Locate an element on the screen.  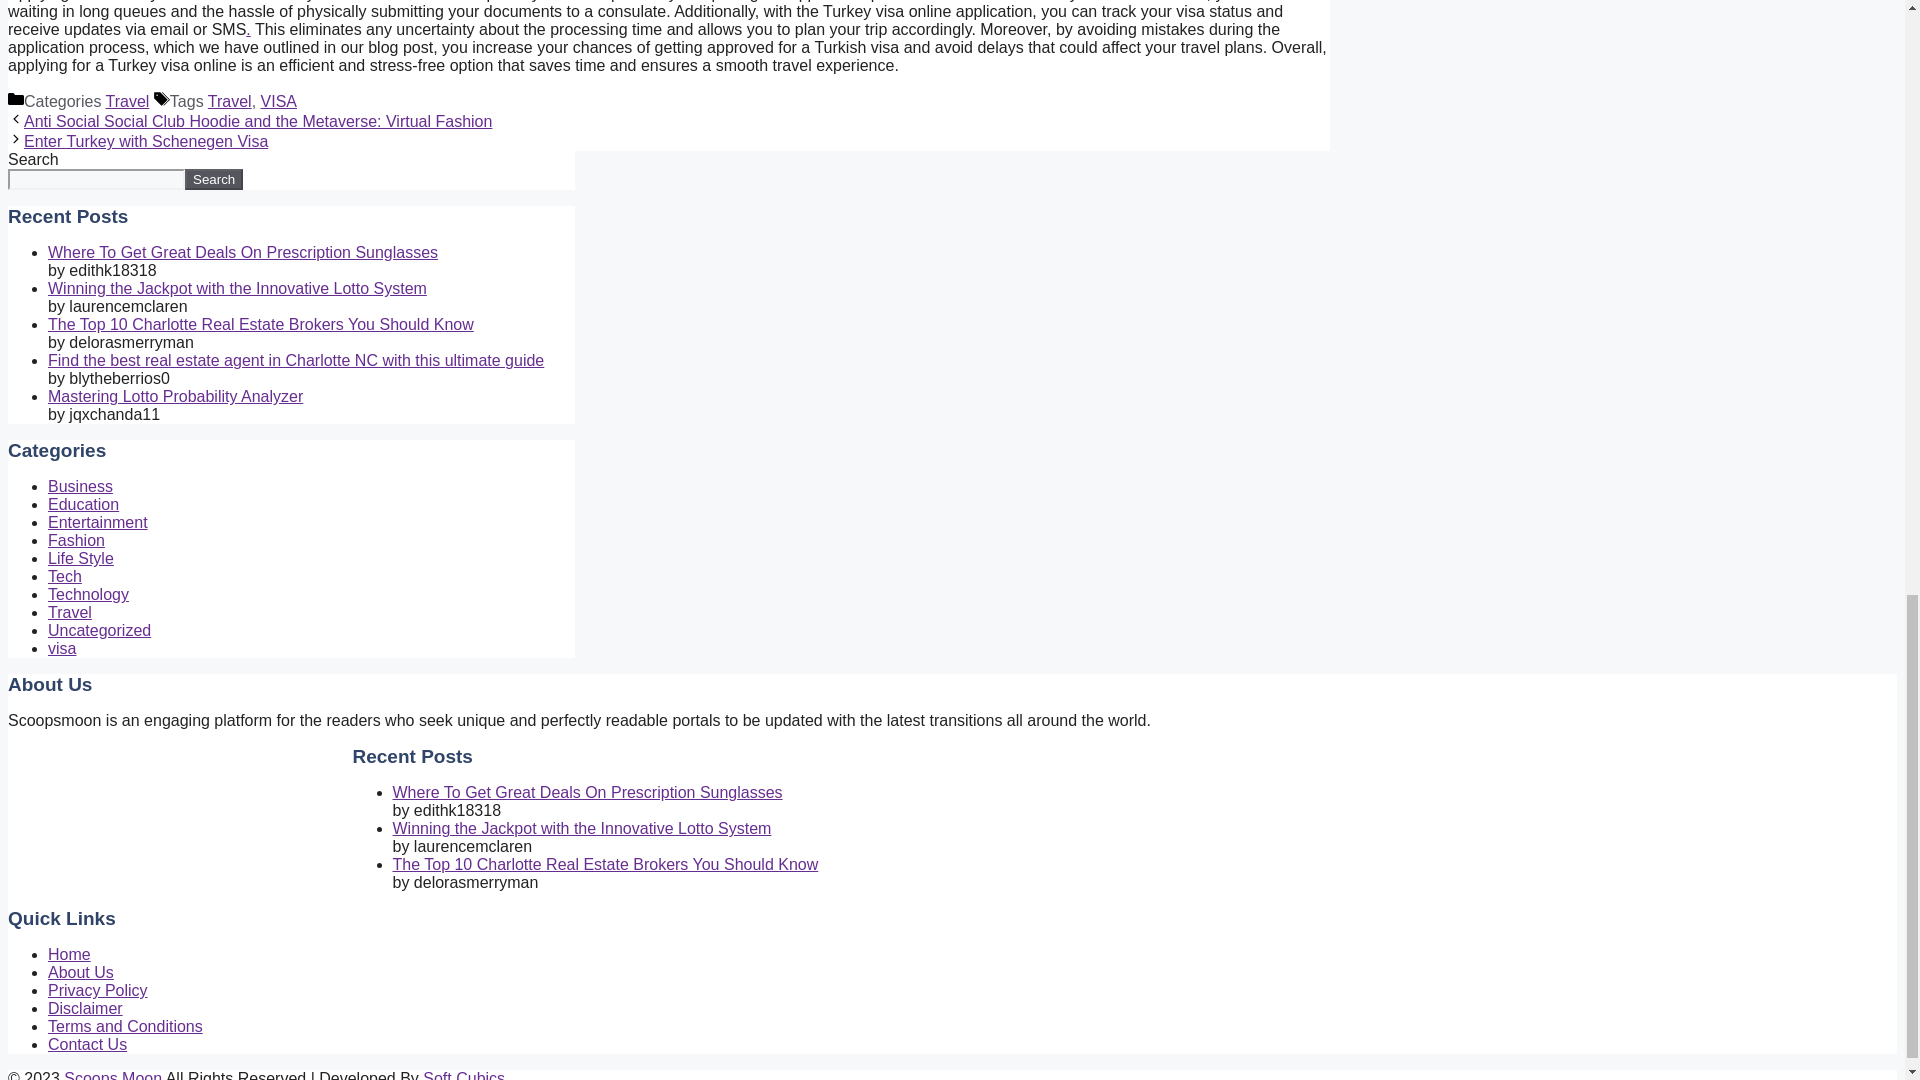
Search is located at coordinates (214, 179).